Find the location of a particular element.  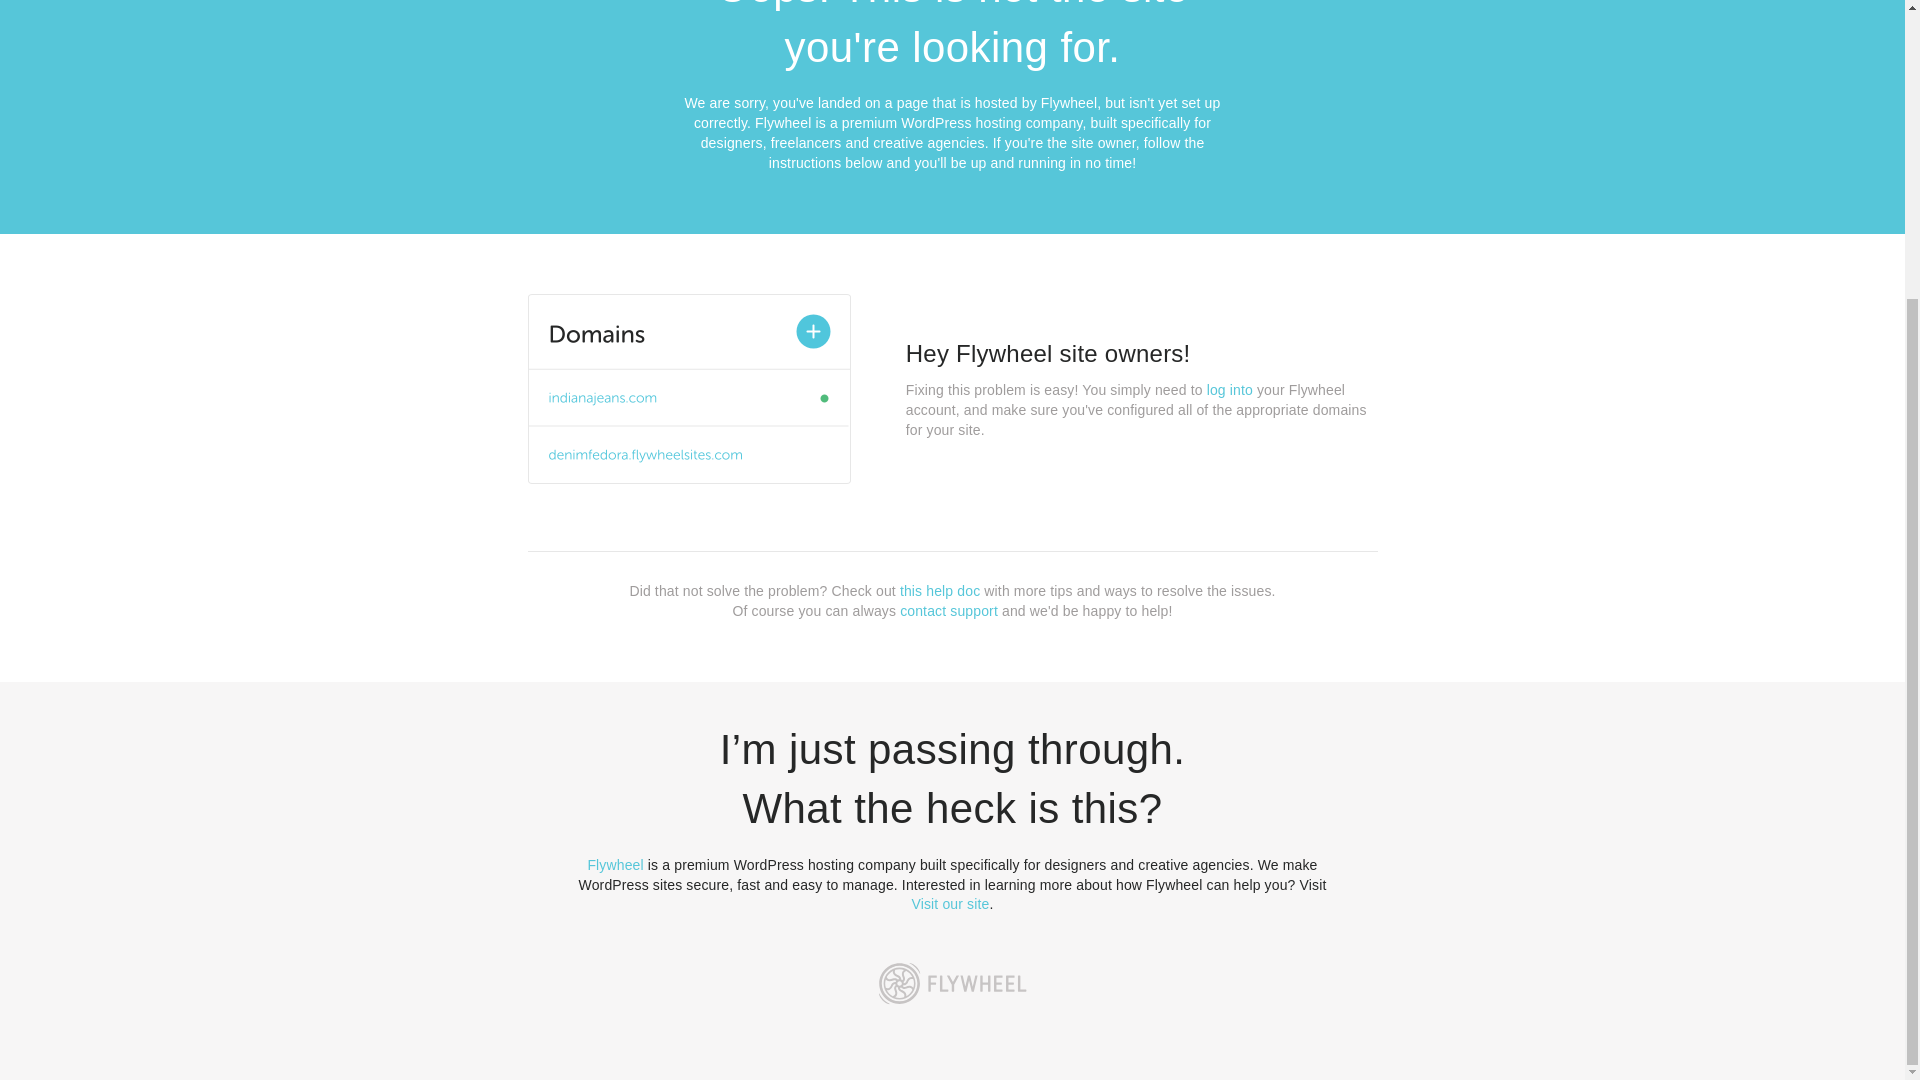

contact support is located at coordinates (949, 610).